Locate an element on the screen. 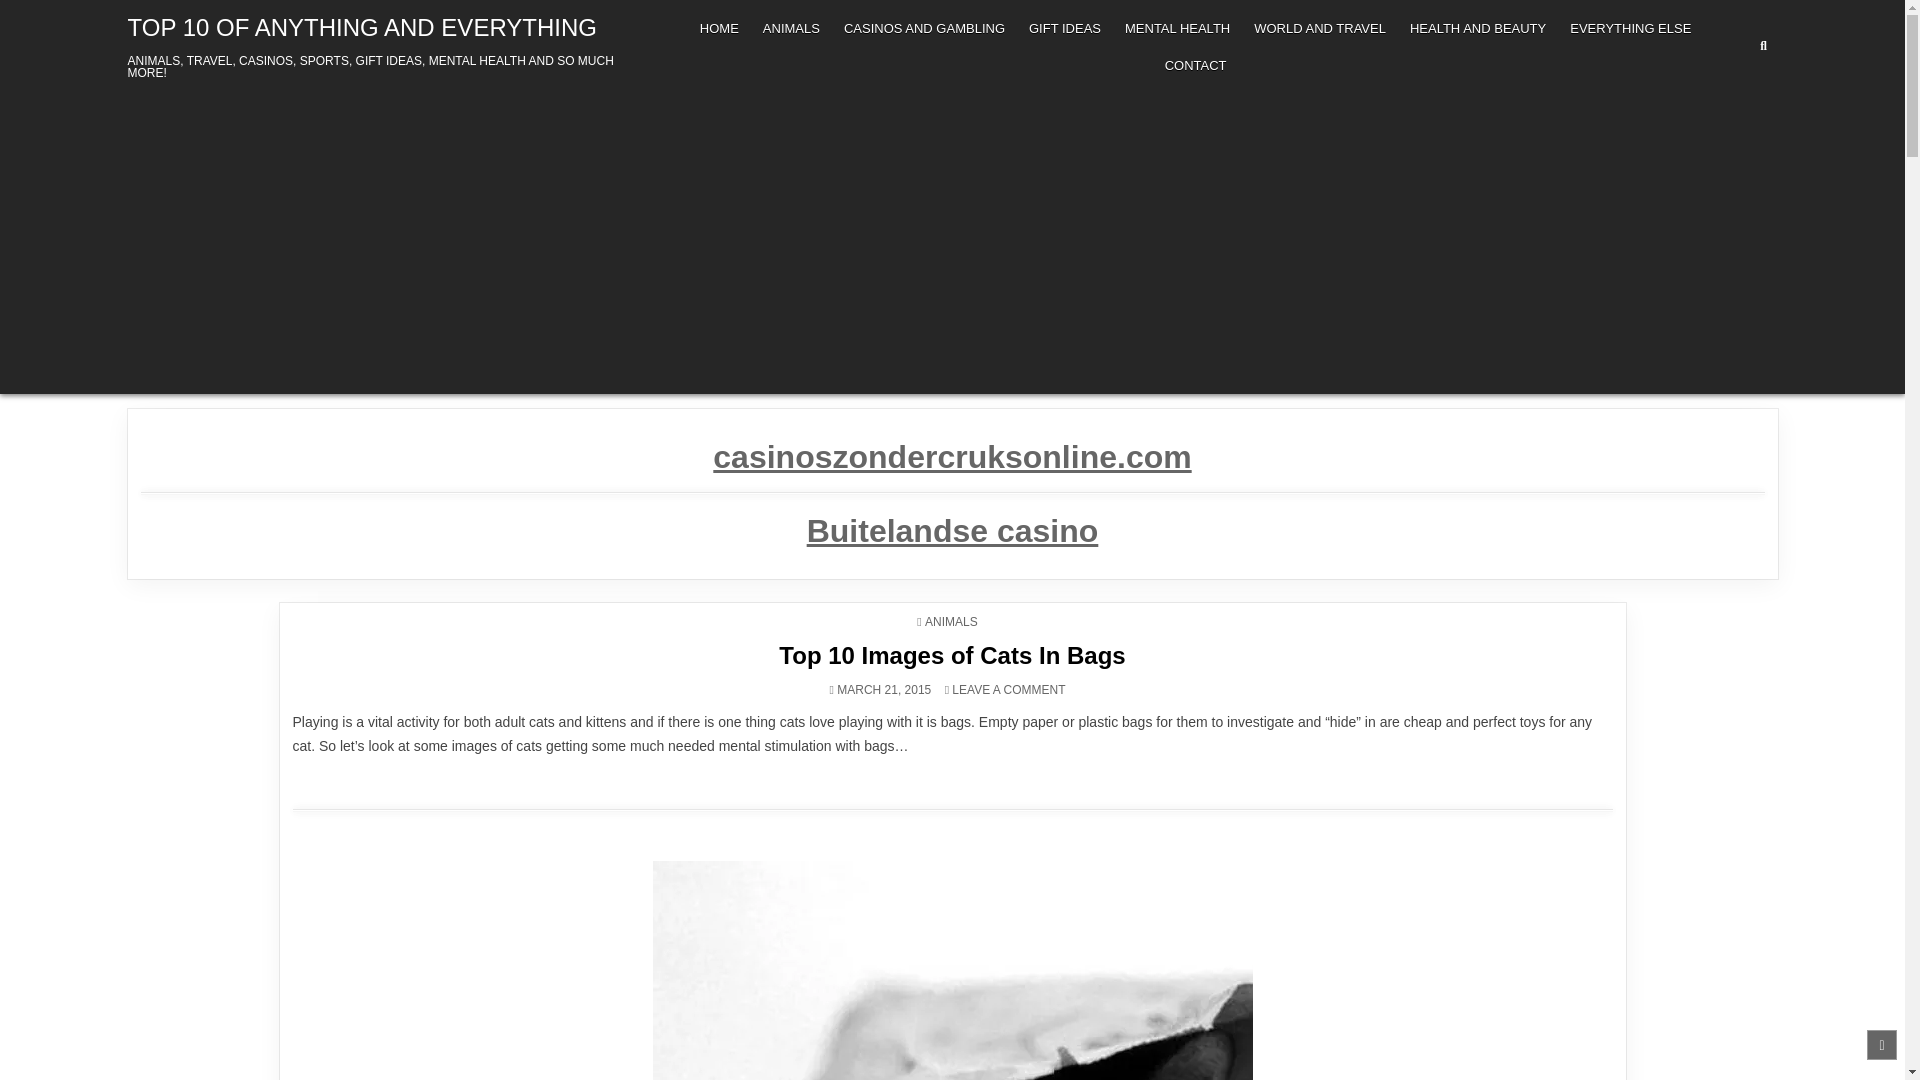 The image size is (1920, 1080). TOP 10 OF ANYTHING AND EVERYTHING is located at coordinates (362, 28).